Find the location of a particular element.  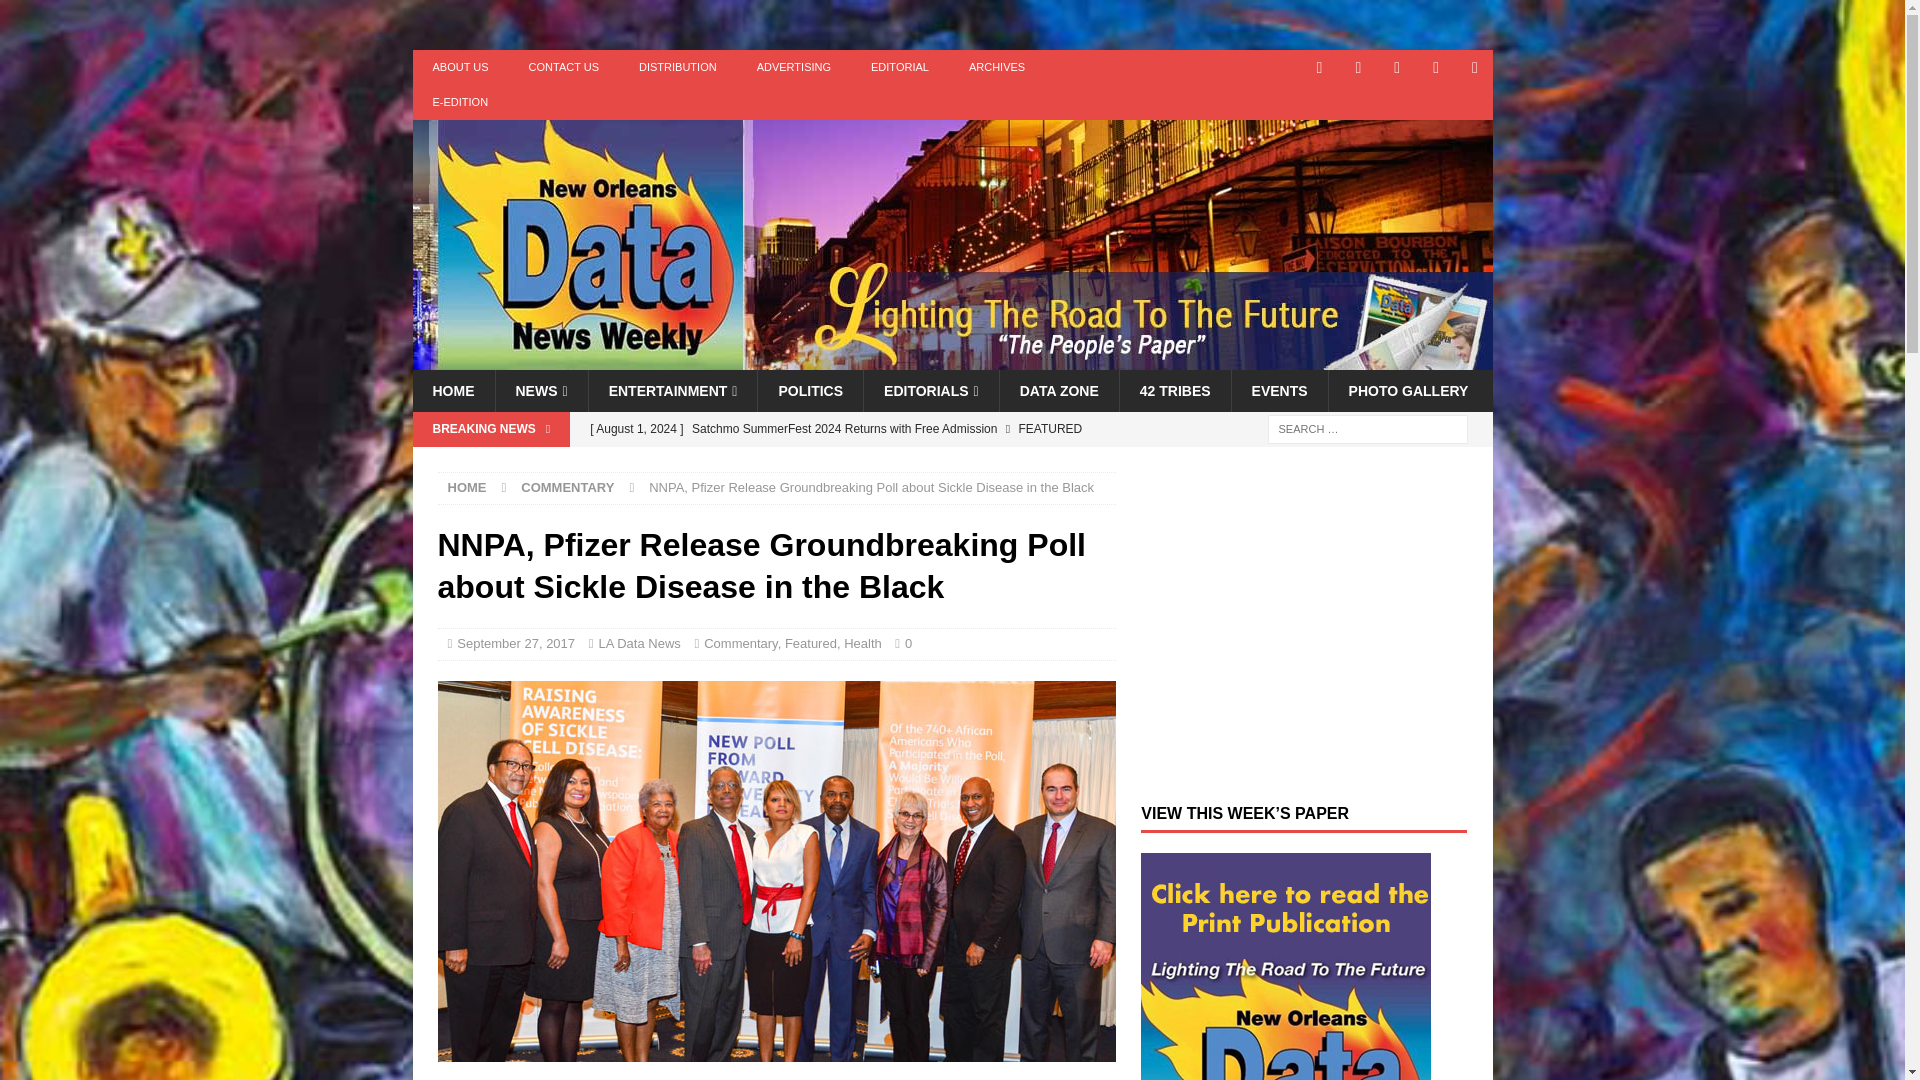

CONTACT US is located at coordinates (564, 67).